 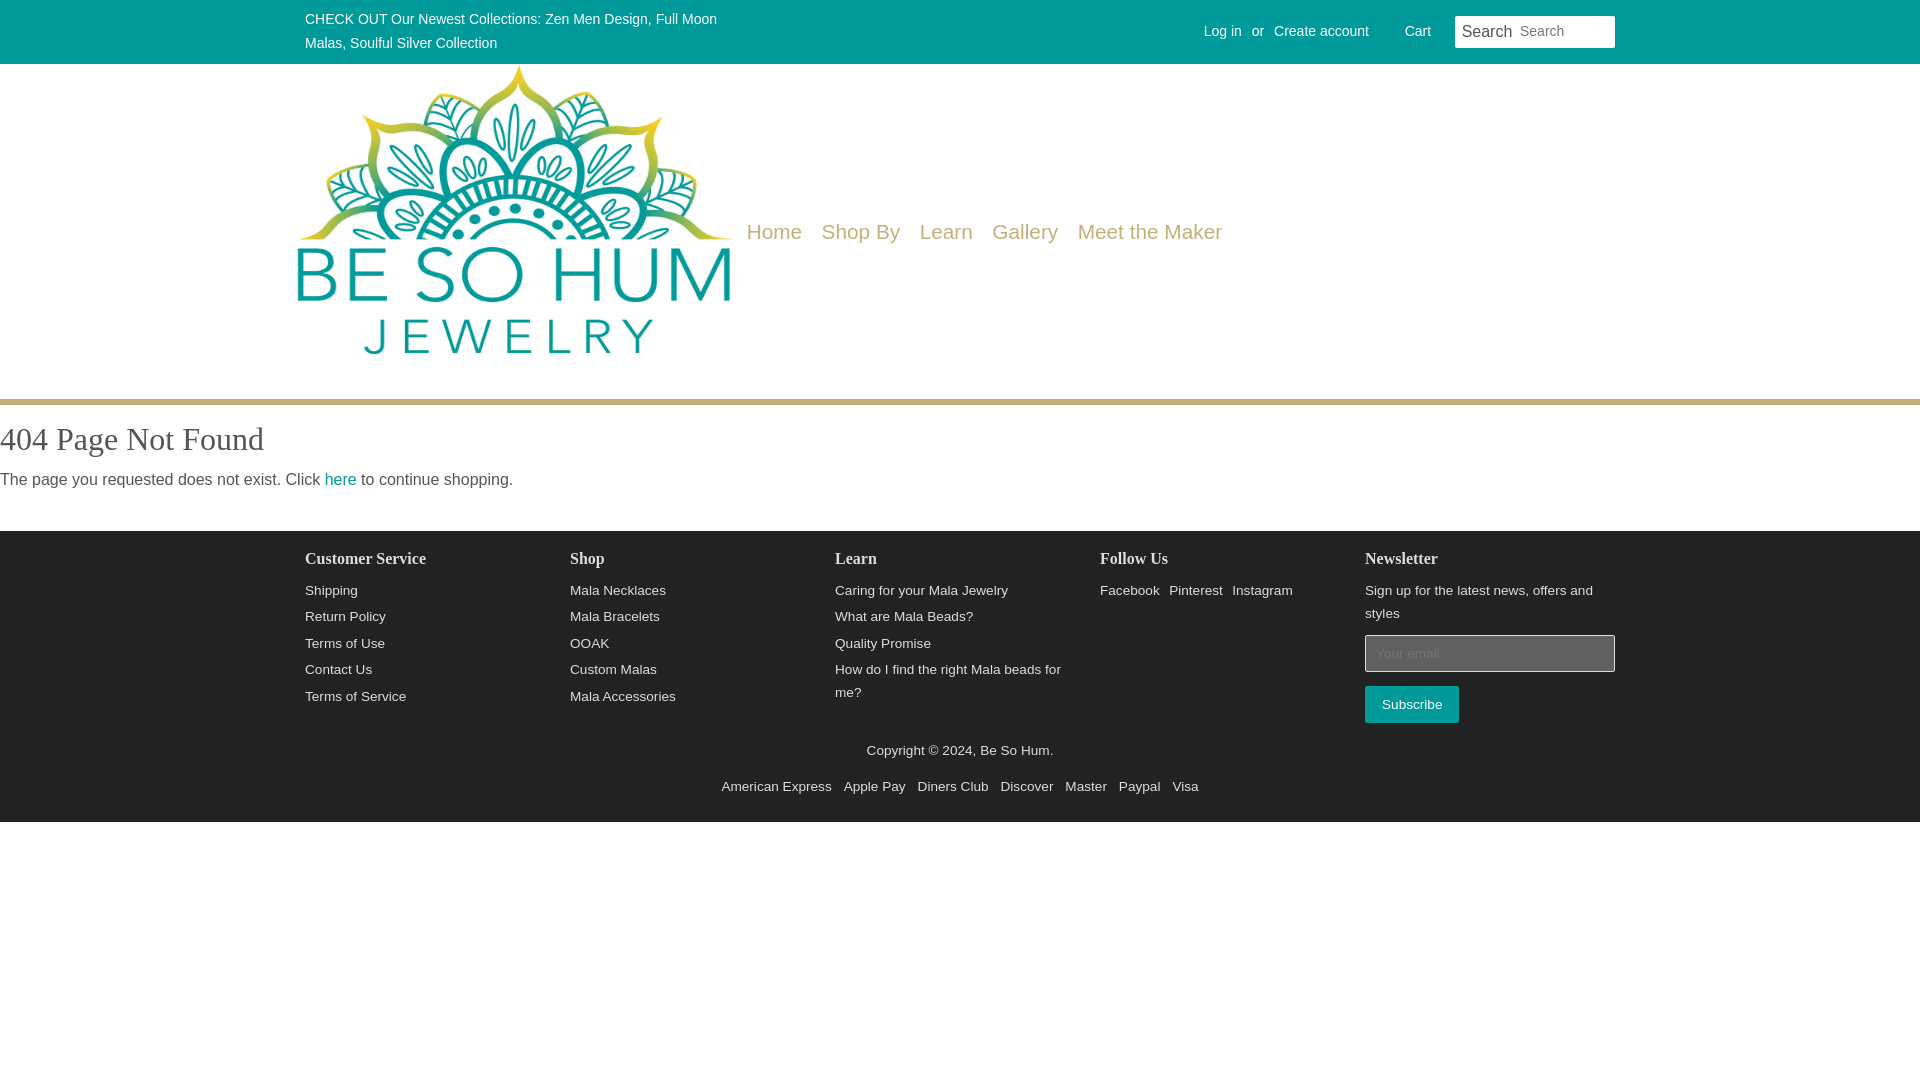 I want to click on Be So Hum on Facebook, so click(x=1130, y=590).